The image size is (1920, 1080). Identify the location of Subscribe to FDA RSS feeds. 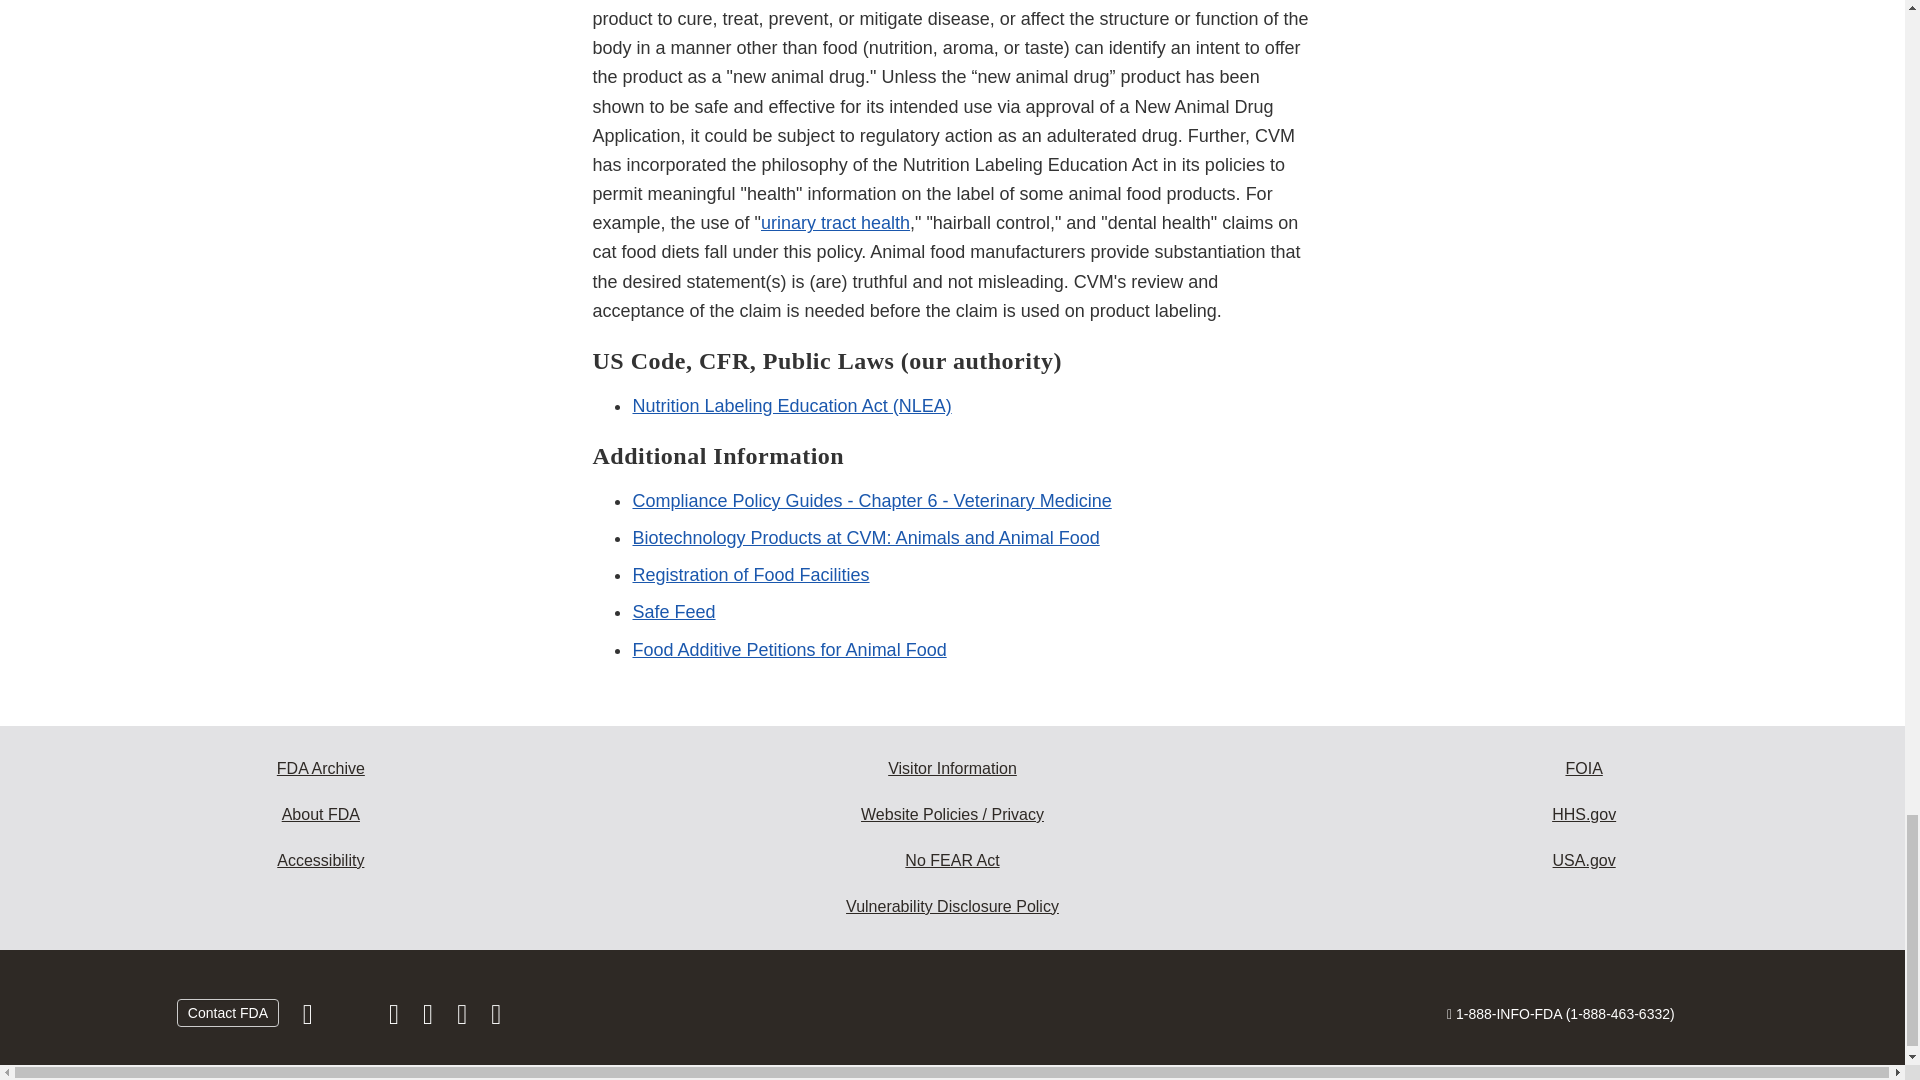
(496, 1018).